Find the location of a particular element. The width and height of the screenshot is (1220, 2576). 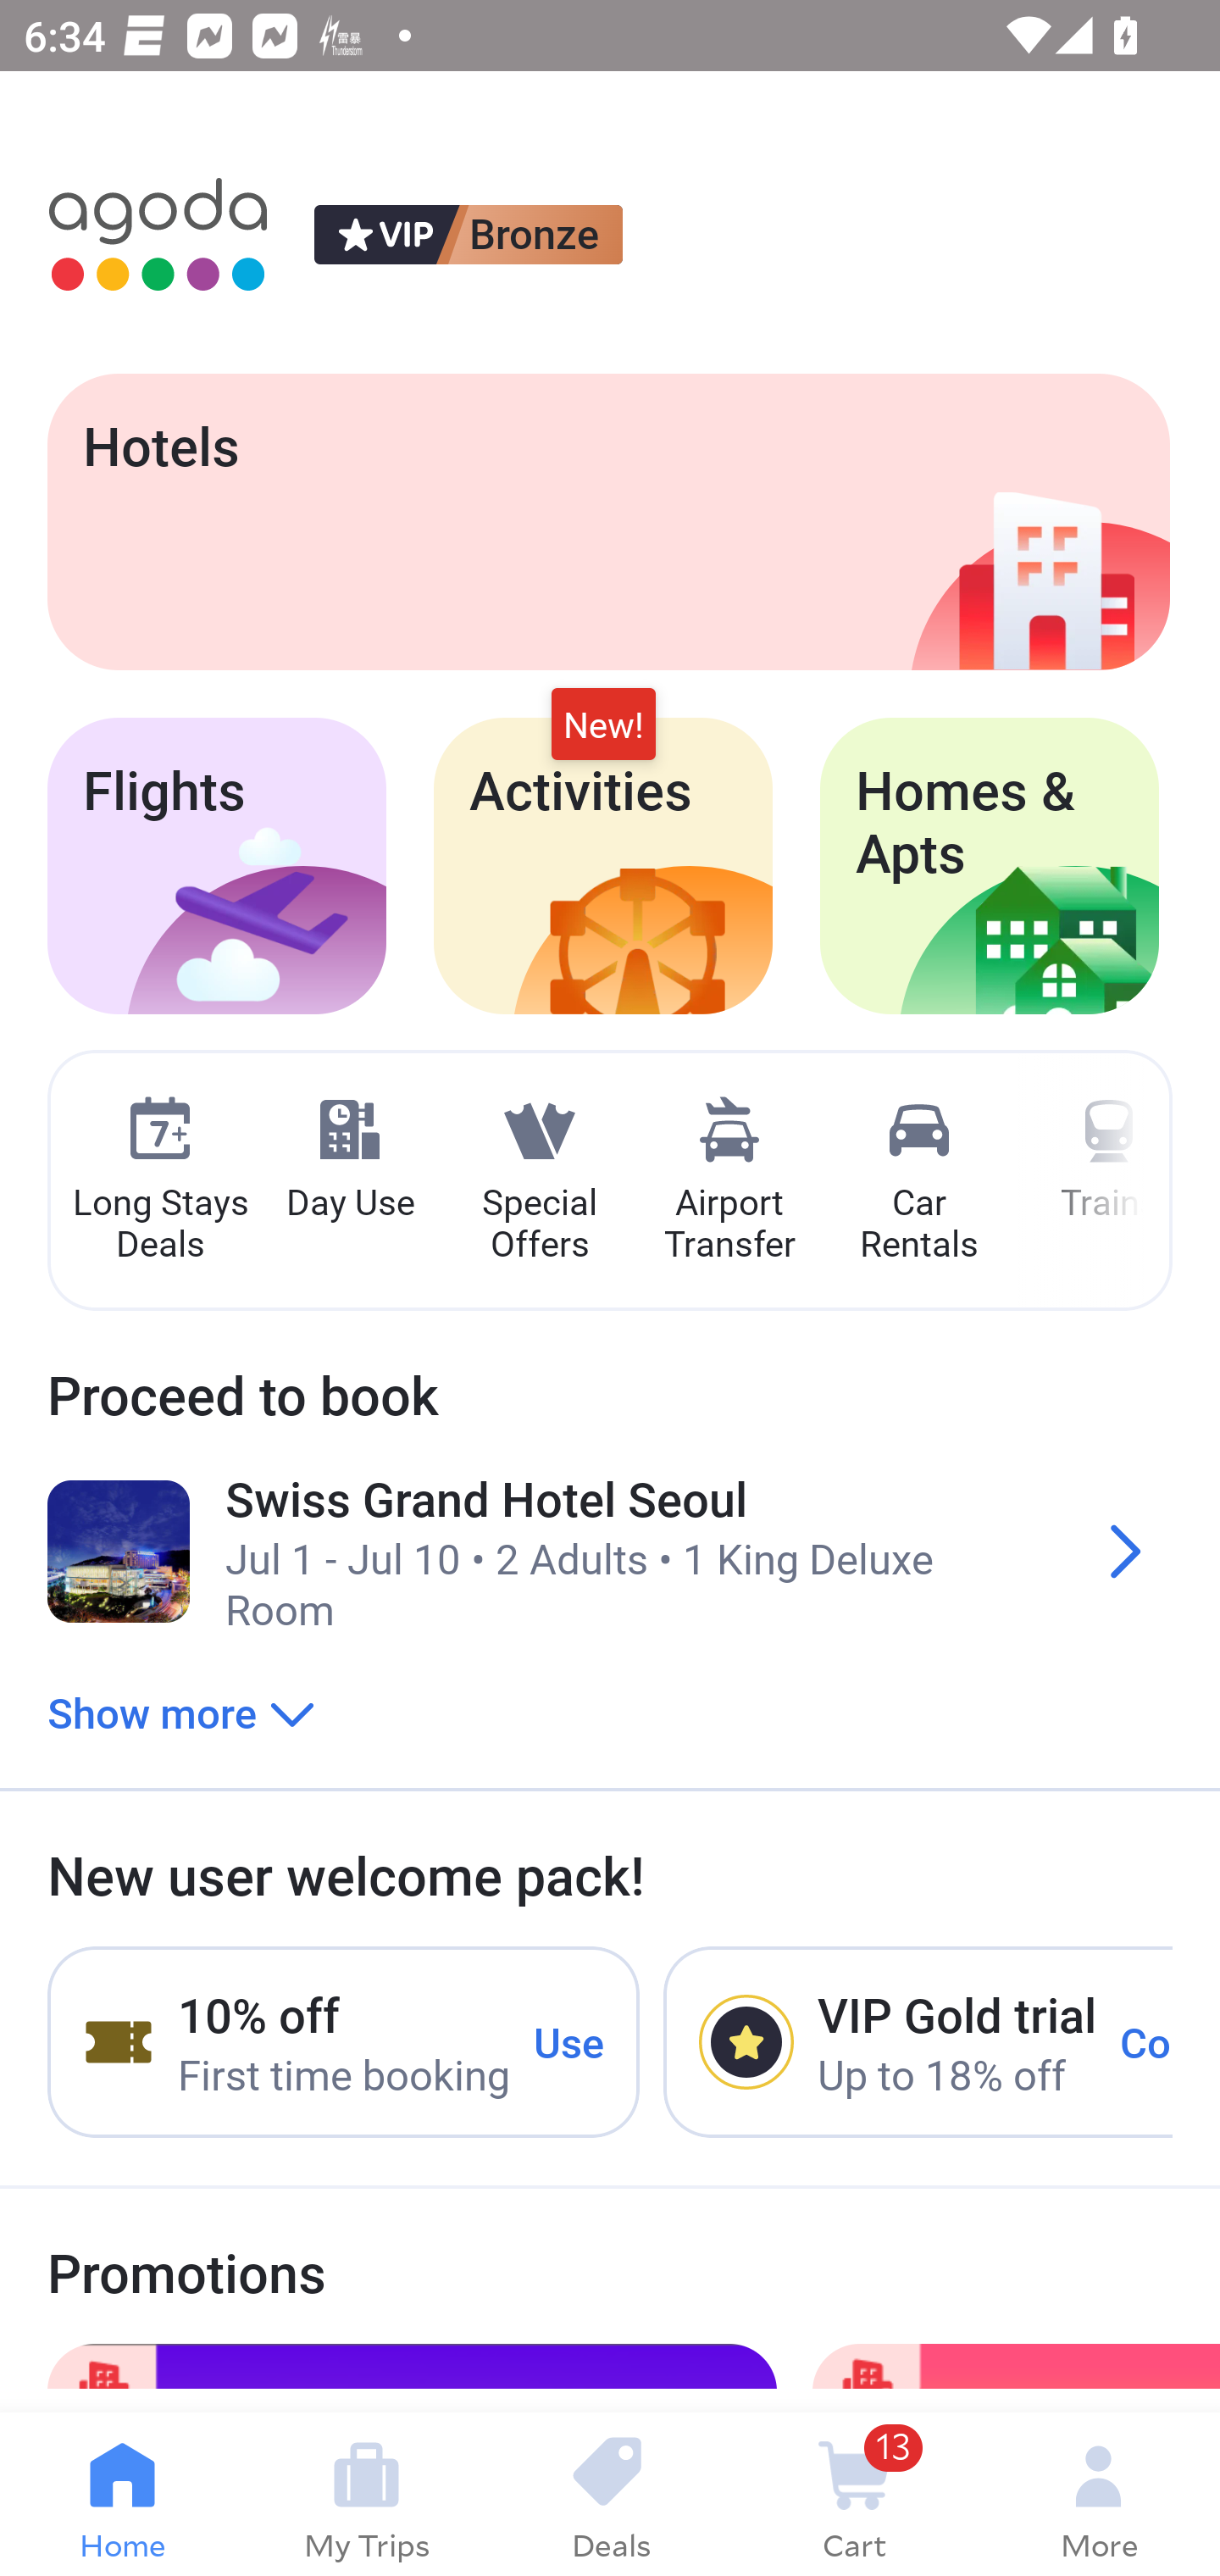

Long Stays Deals is located at coordinates (159, 1181).